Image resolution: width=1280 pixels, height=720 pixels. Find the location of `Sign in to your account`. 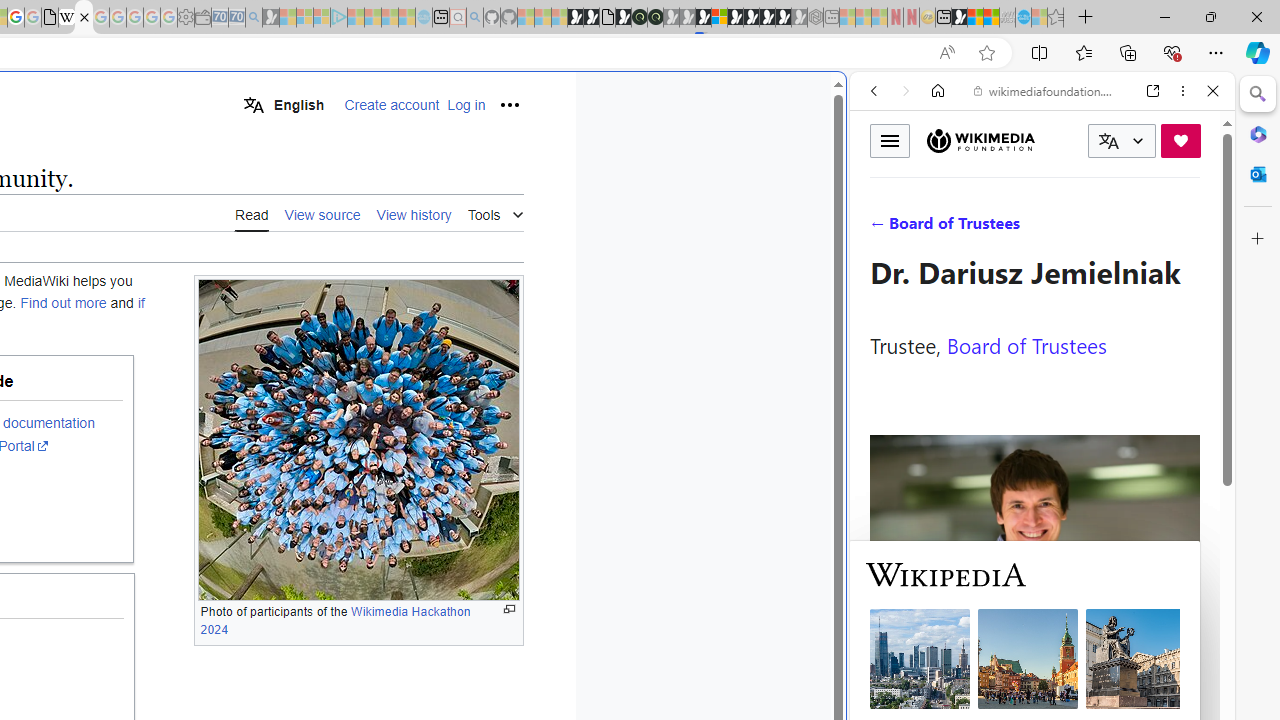

Sign in to your account is located at coordinates (719, 18).